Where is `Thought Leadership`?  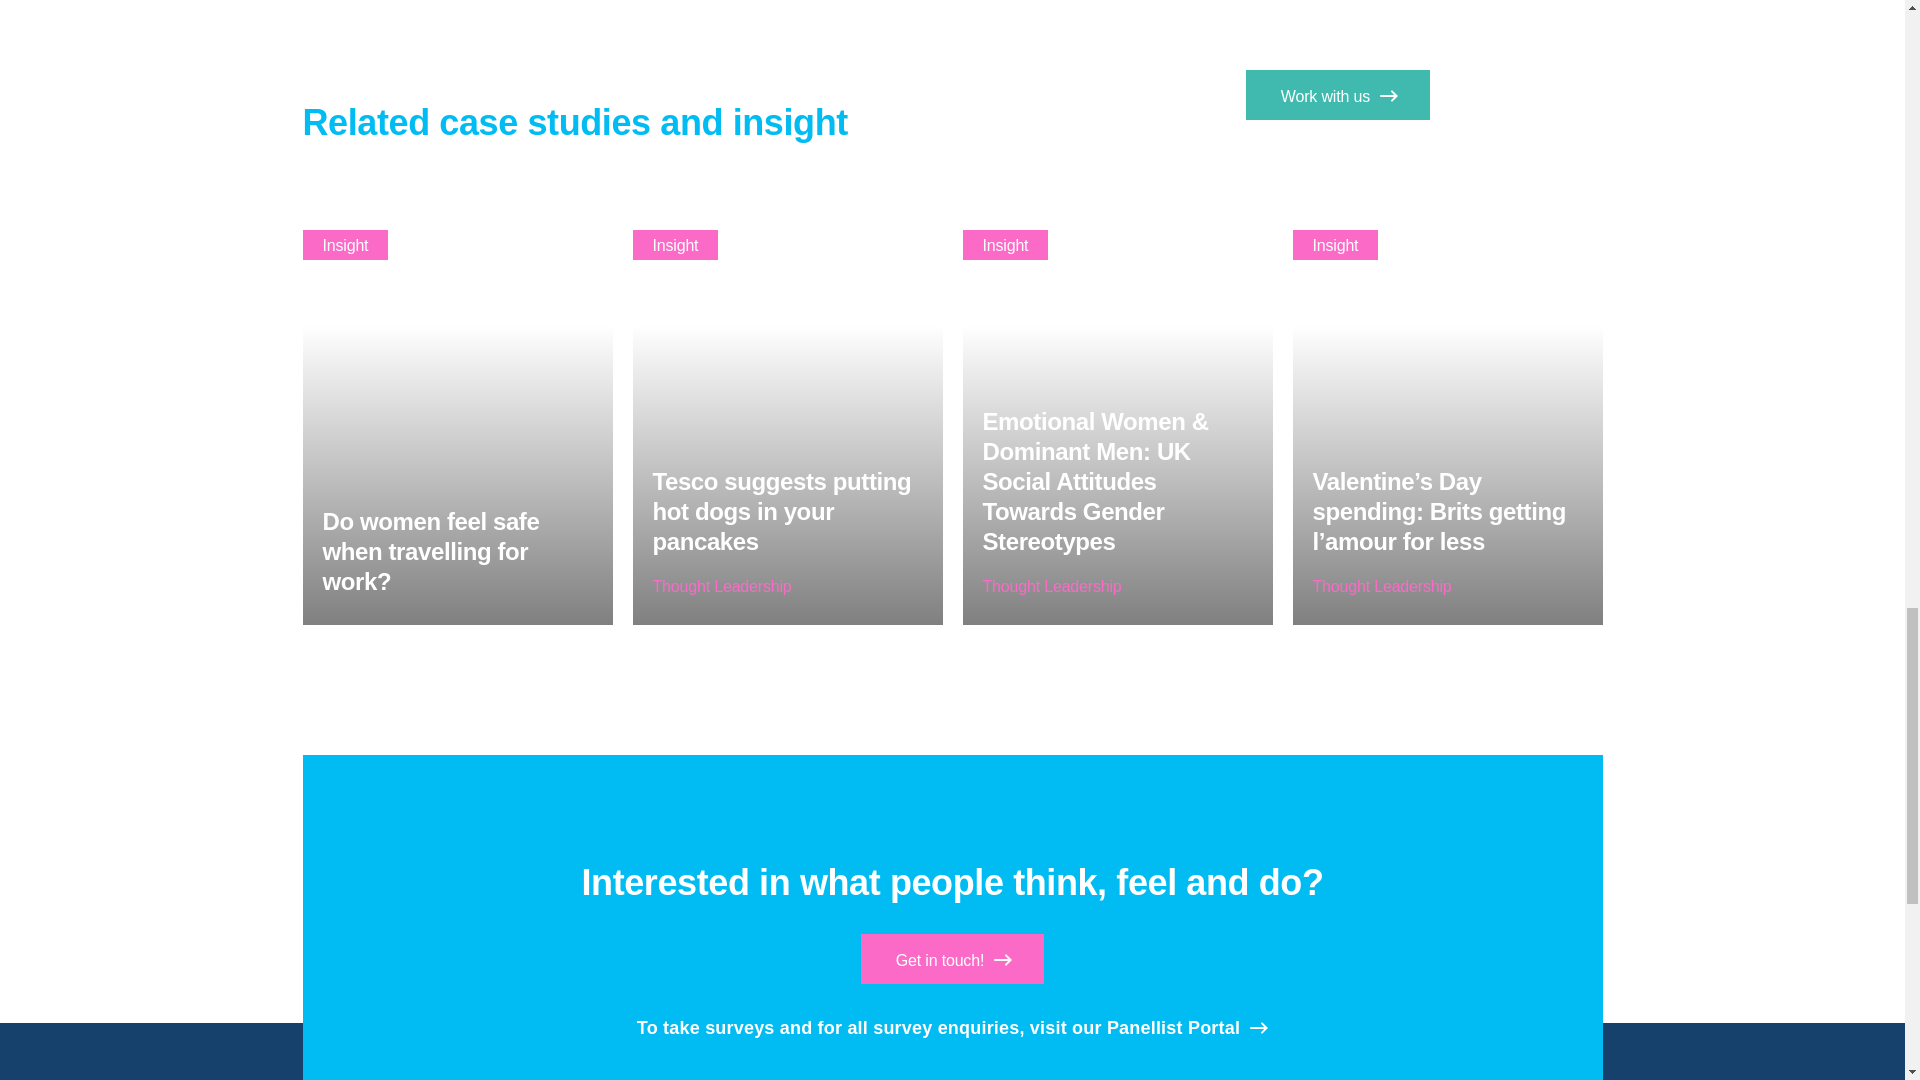
Thought Leadership is located at coordinates (722, 586).